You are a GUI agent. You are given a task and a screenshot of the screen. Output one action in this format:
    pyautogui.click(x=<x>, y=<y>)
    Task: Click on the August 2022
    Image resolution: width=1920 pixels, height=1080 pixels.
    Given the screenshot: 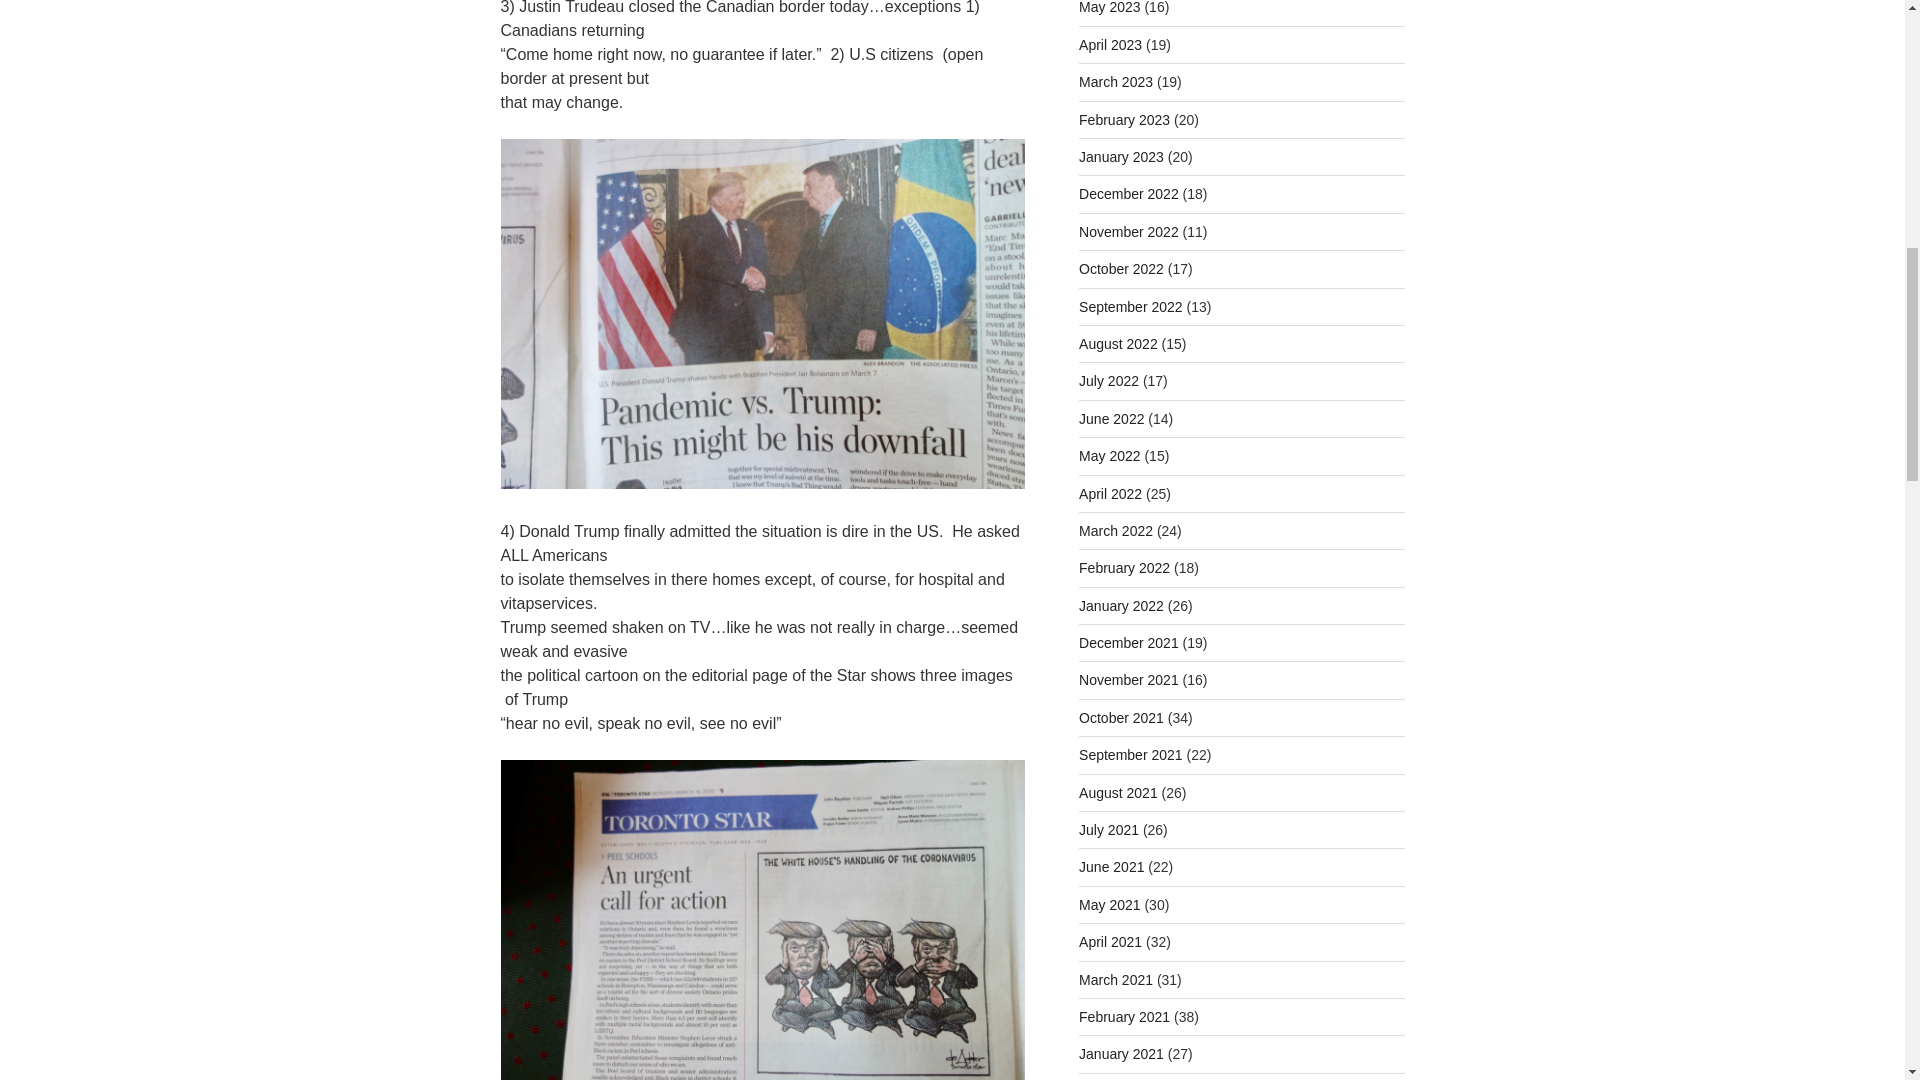 What is the action you would take?
    pyautogui.click(x=1118, y=344)
    